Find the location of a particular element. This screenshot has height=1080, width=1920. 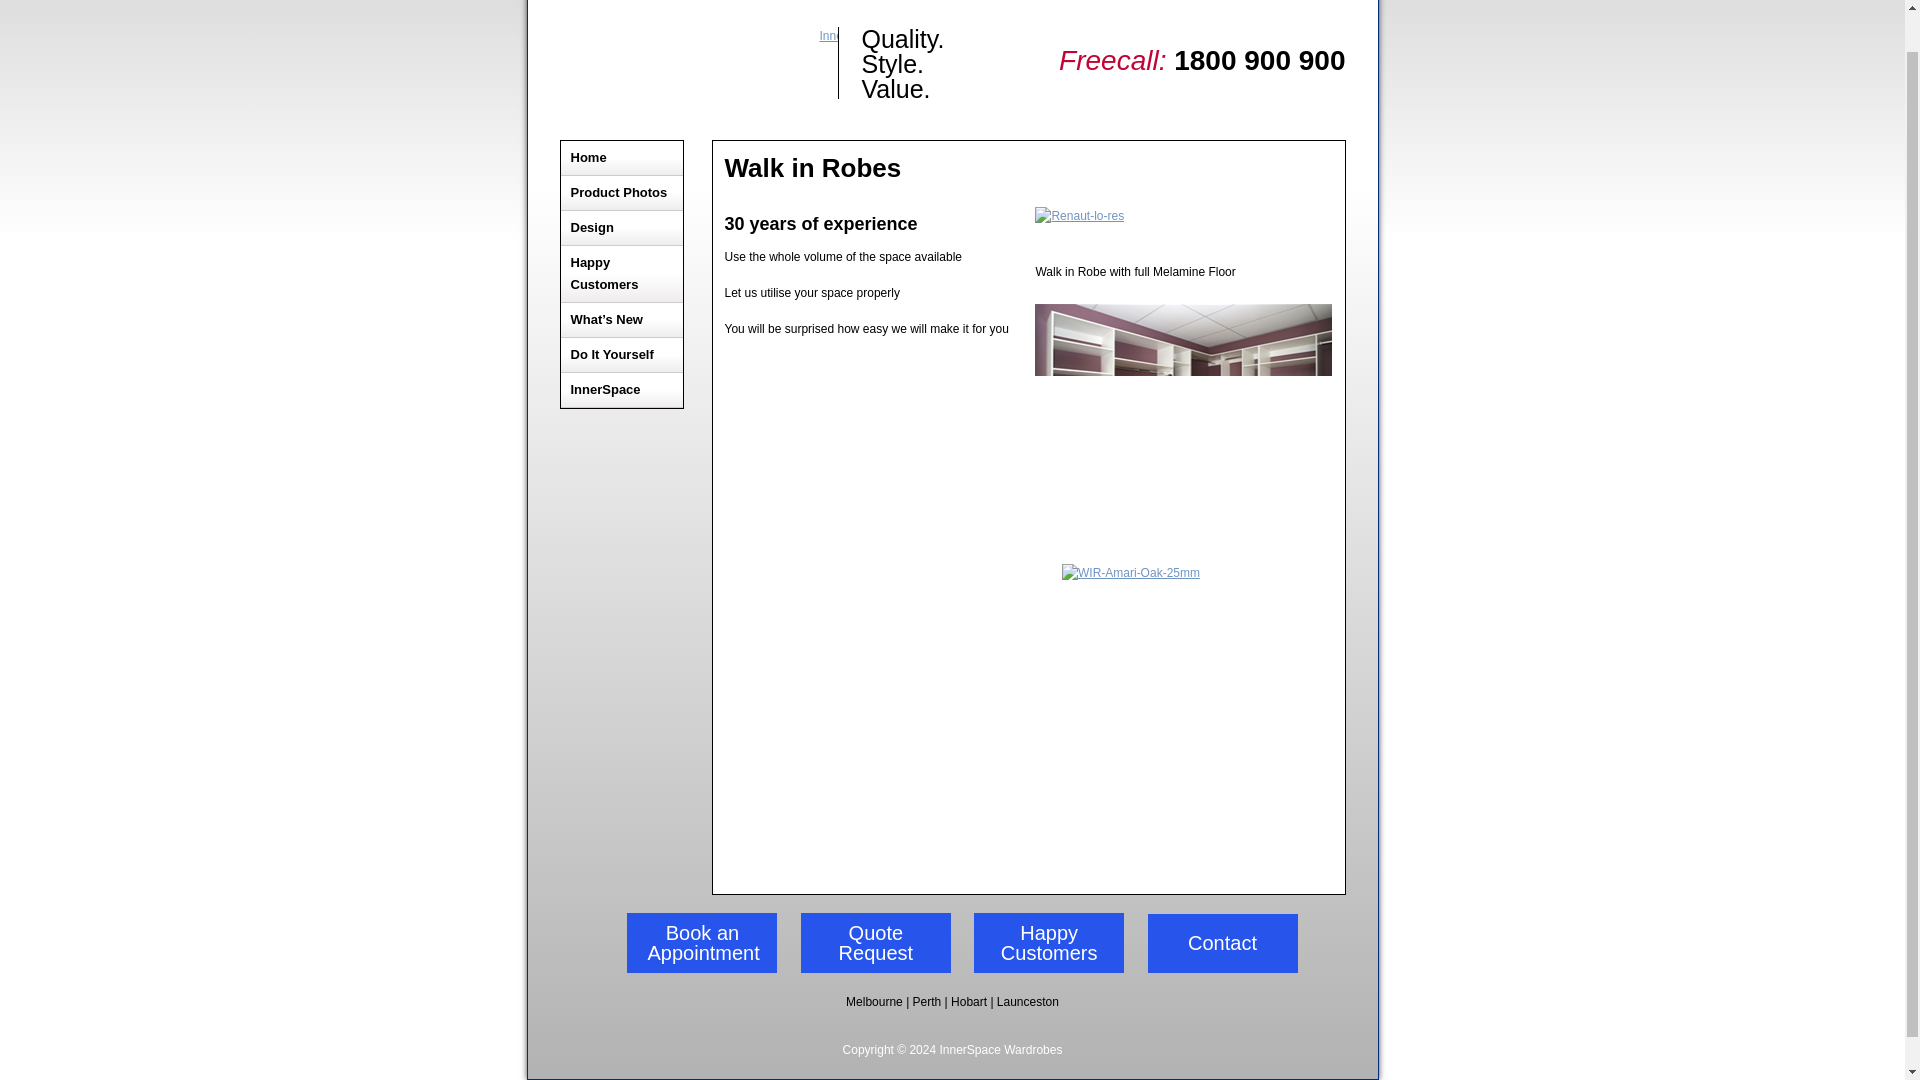

Happy Customers is located at coordinates (622, 274).